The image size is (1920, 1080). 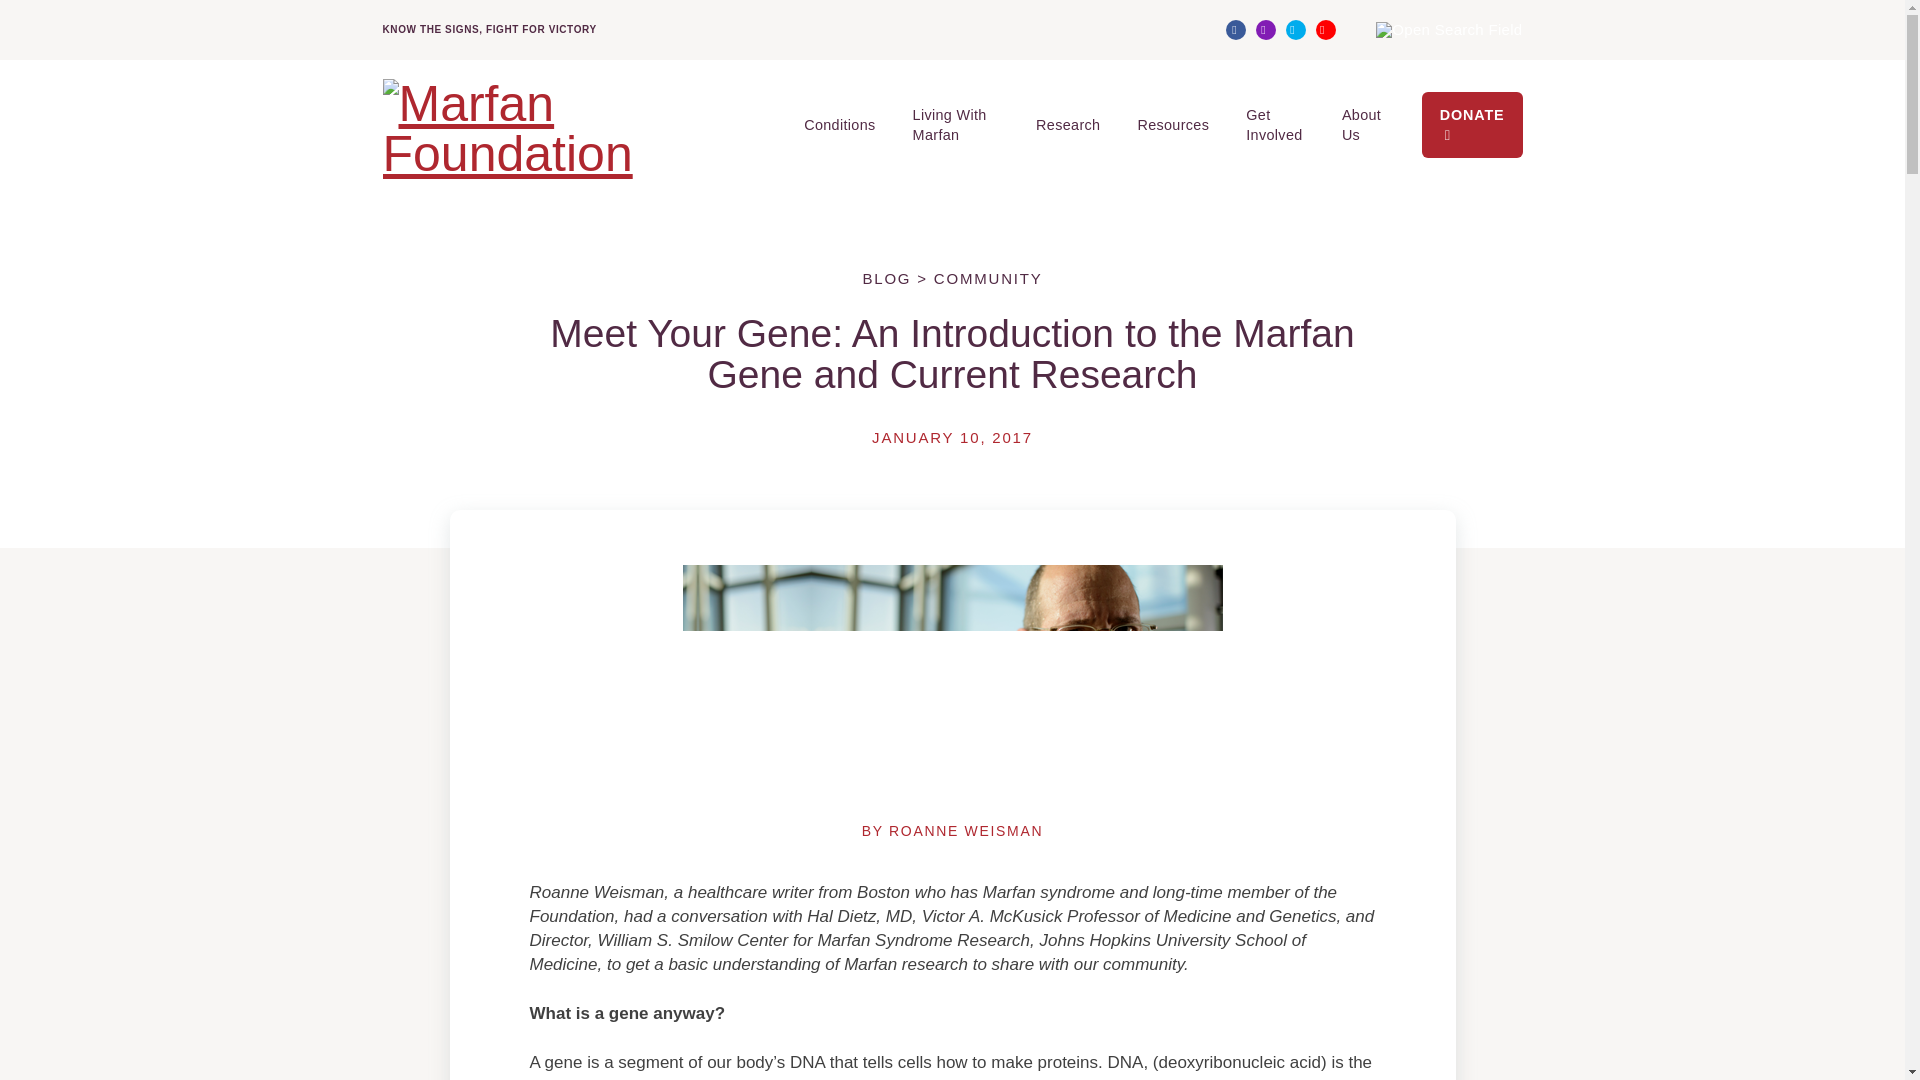 What do you see at coordinates (1296, 30) in the screenshot?
I see `Twitter` at bounding box center [1296, 30].